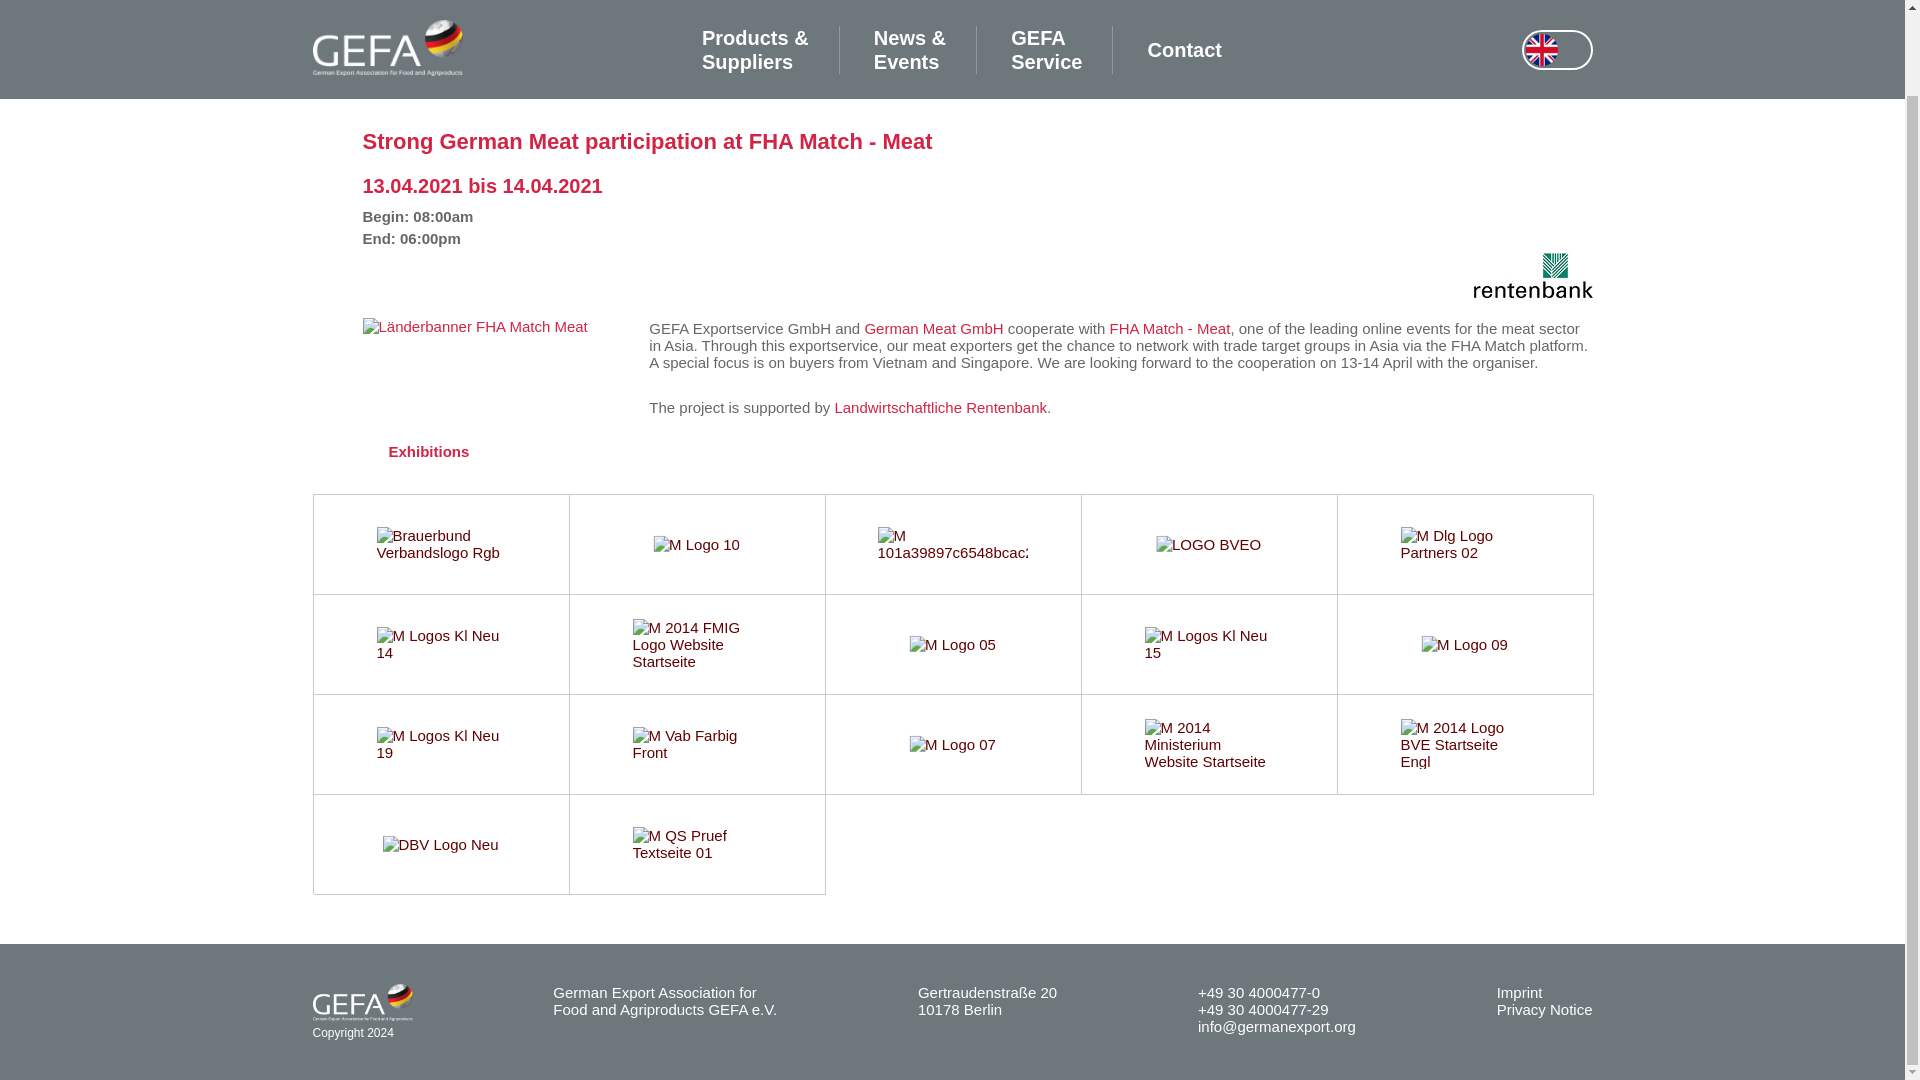 Image resolution: width=1920 pixels, height=1080 pixels. Describe the element at coordinates (1464, 544) in the screenshot. I see `M Dlg Logo Partners 02` at that location.